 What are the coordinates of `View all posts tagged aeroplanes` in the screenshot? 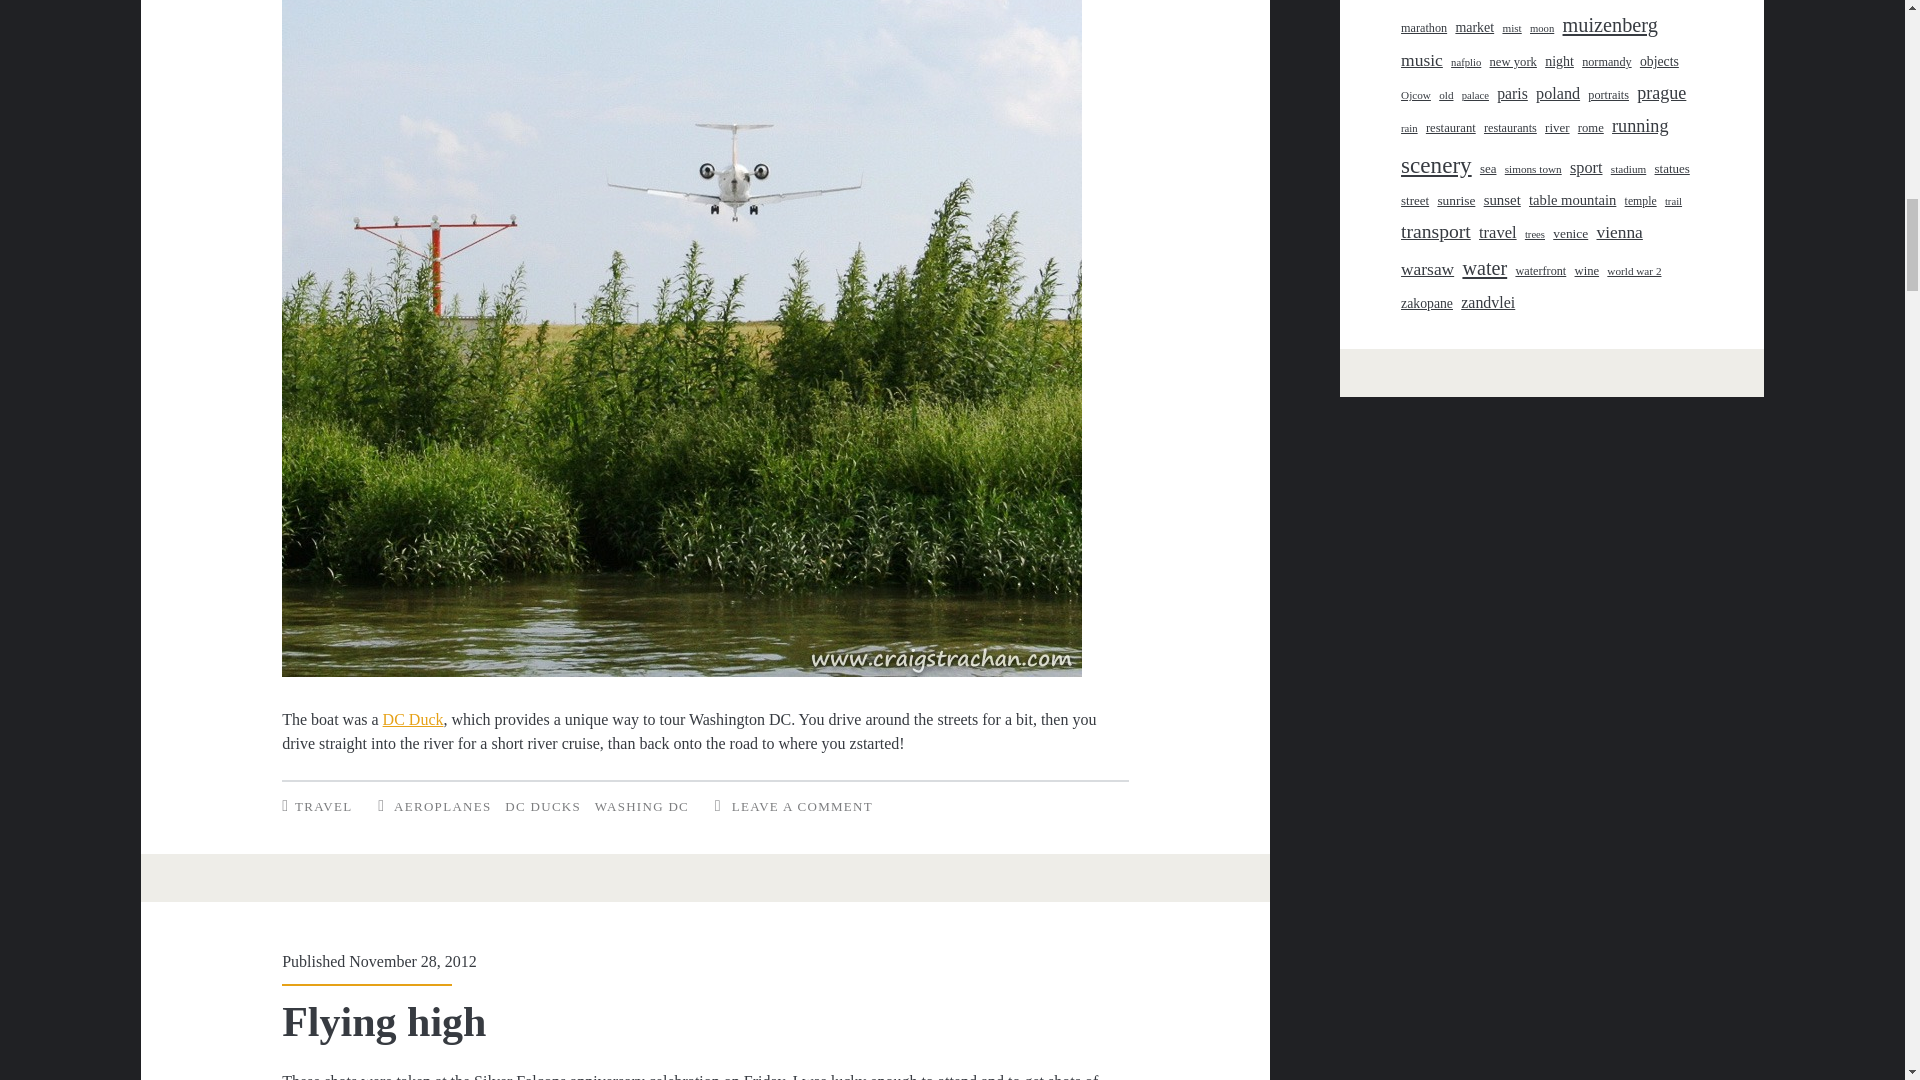 It's located at (442, 806).